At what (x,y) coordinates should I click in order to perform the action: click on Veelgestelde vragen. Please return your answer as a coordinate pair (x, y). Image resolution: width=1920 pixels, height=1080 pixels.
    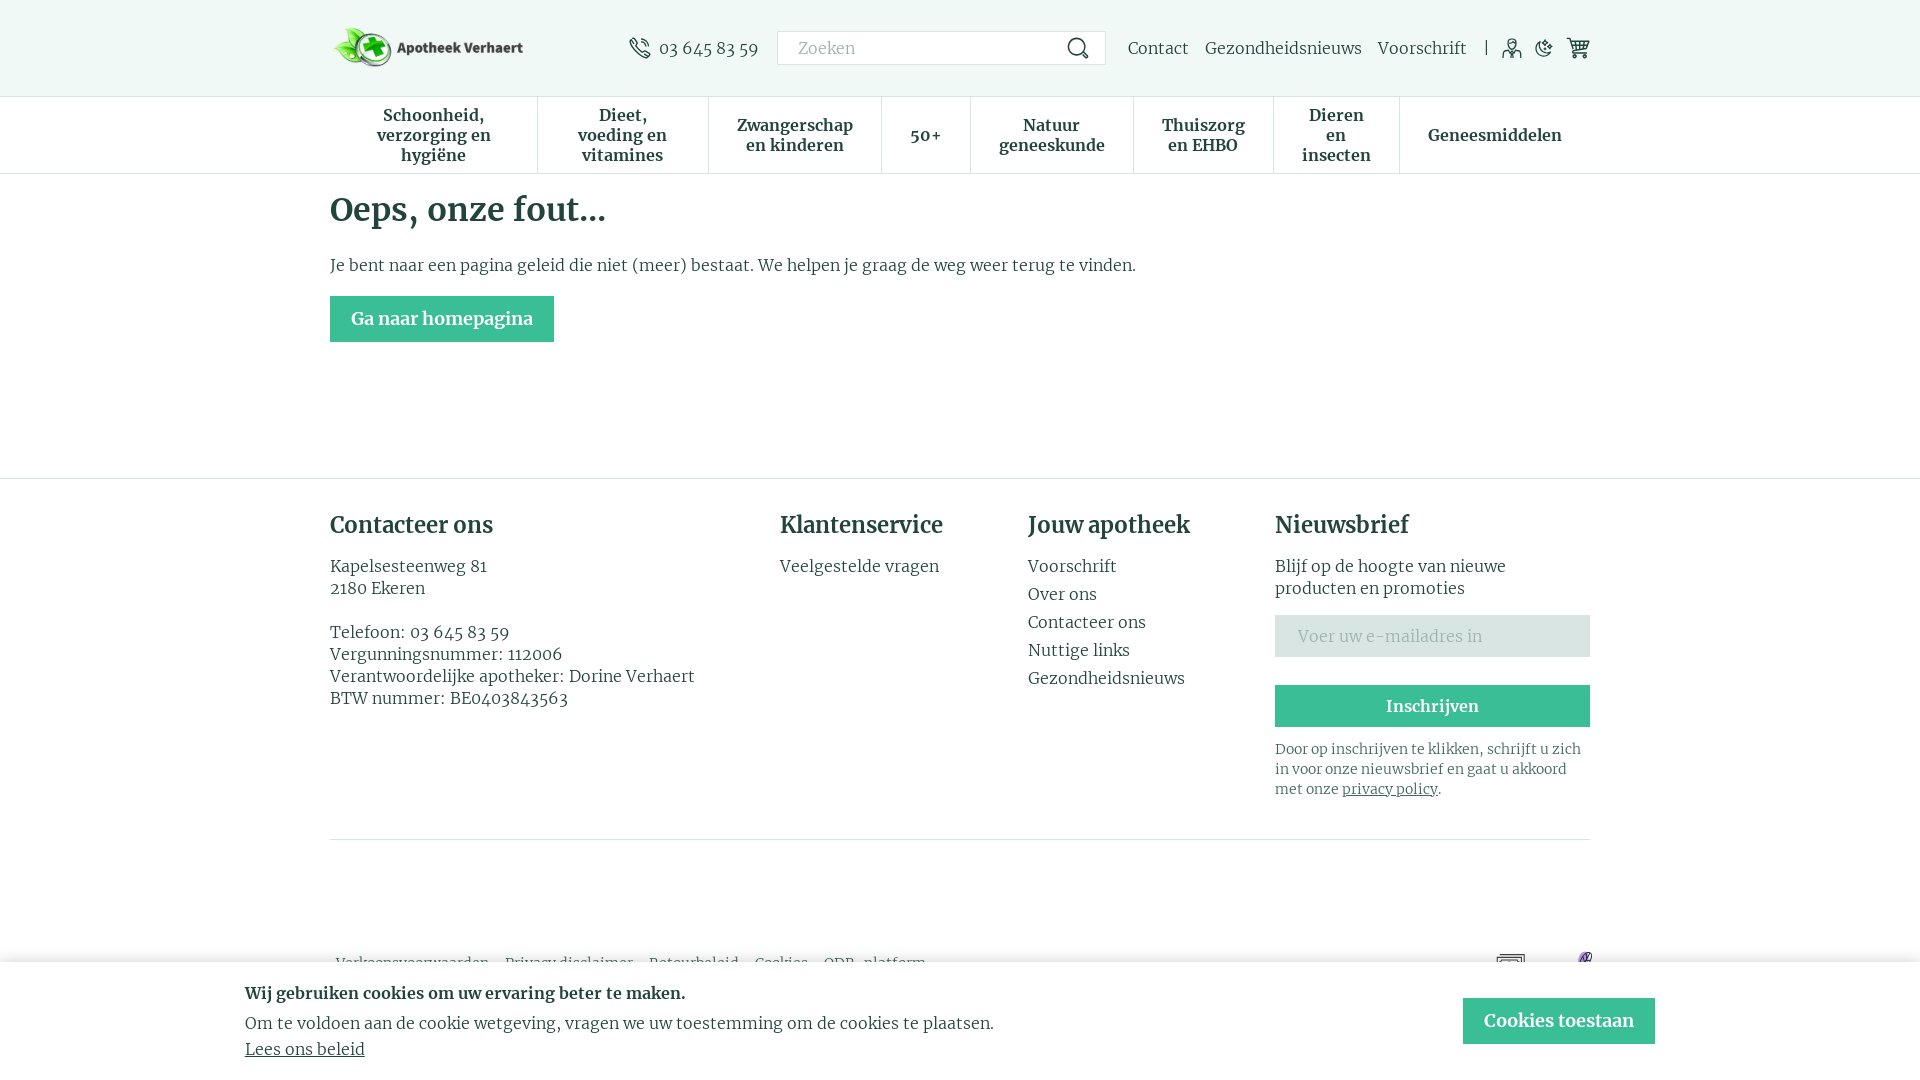
    Looking at the image, I should click on (896, 566).